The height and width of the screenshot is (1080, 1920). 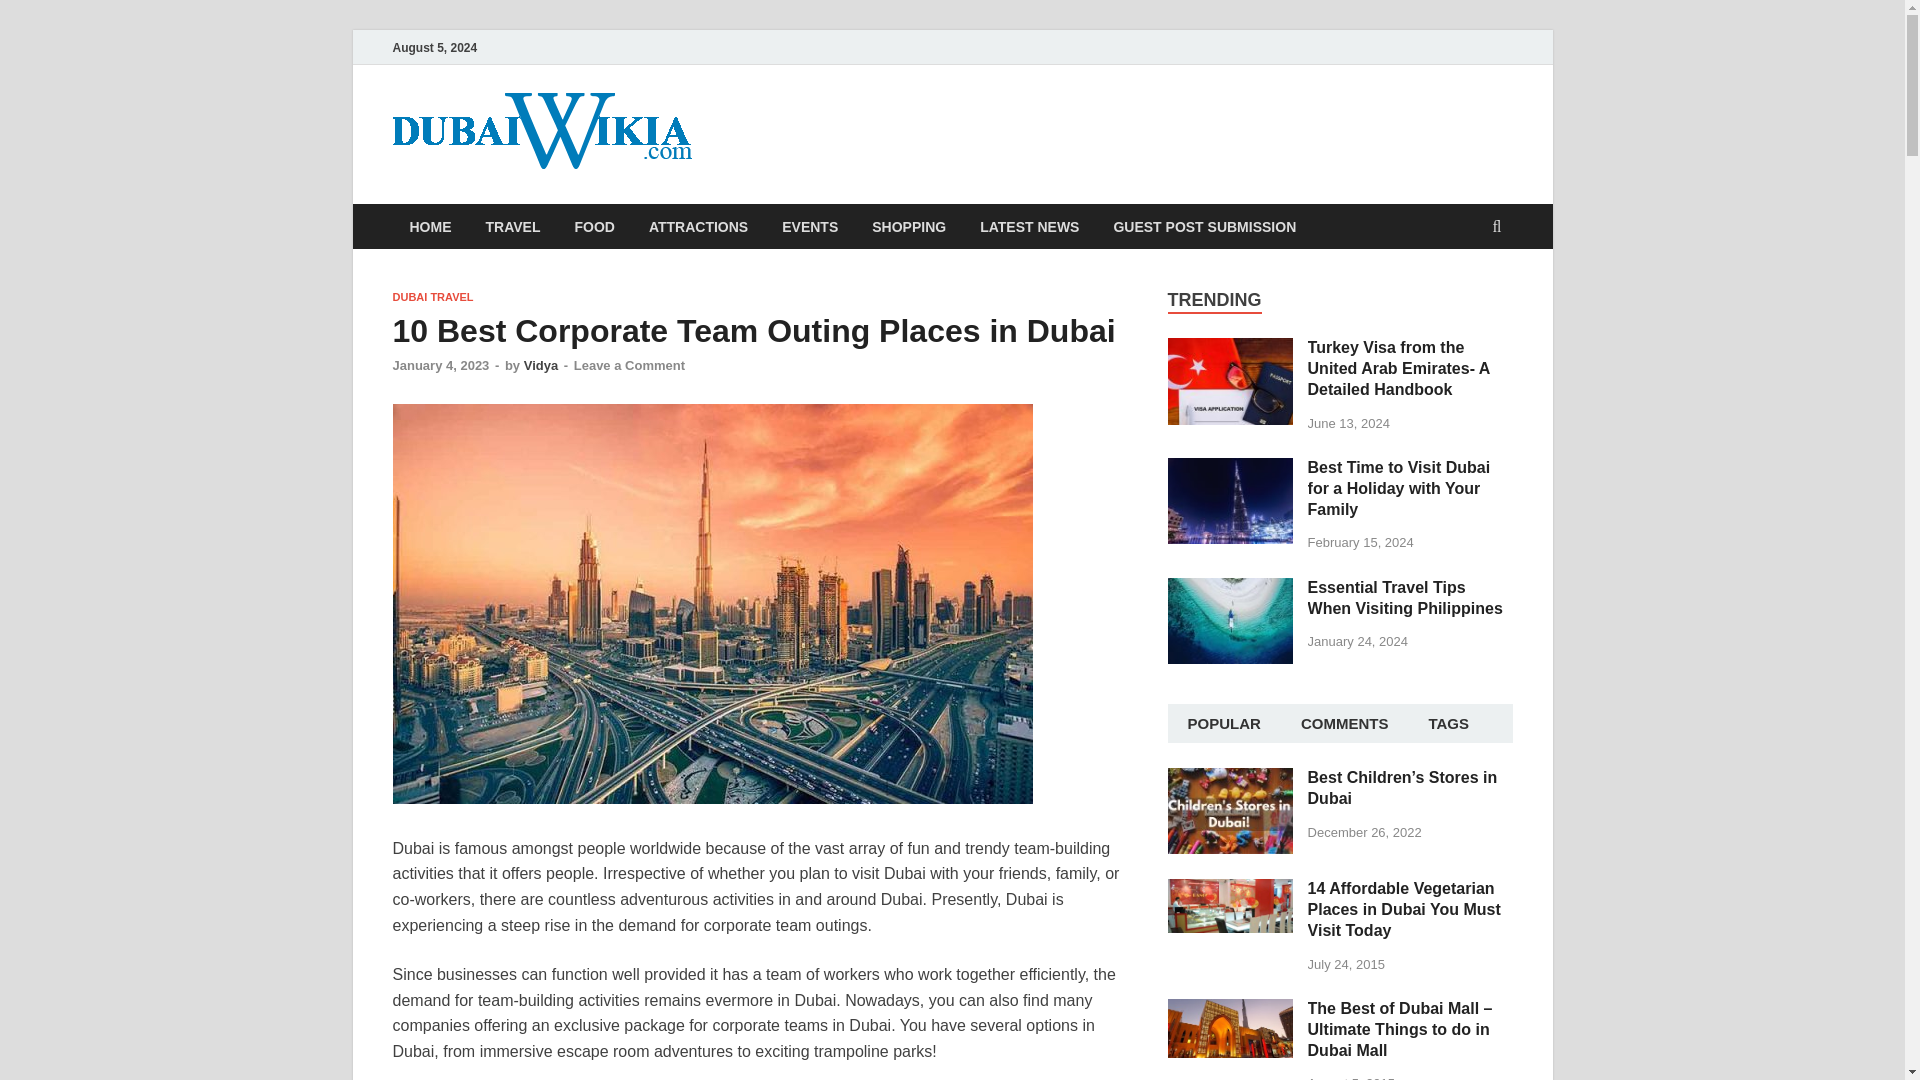 What do you see at coordinates (594, 226) in the screenshot?
I see `FOOD` at bounding box center [594, 226].